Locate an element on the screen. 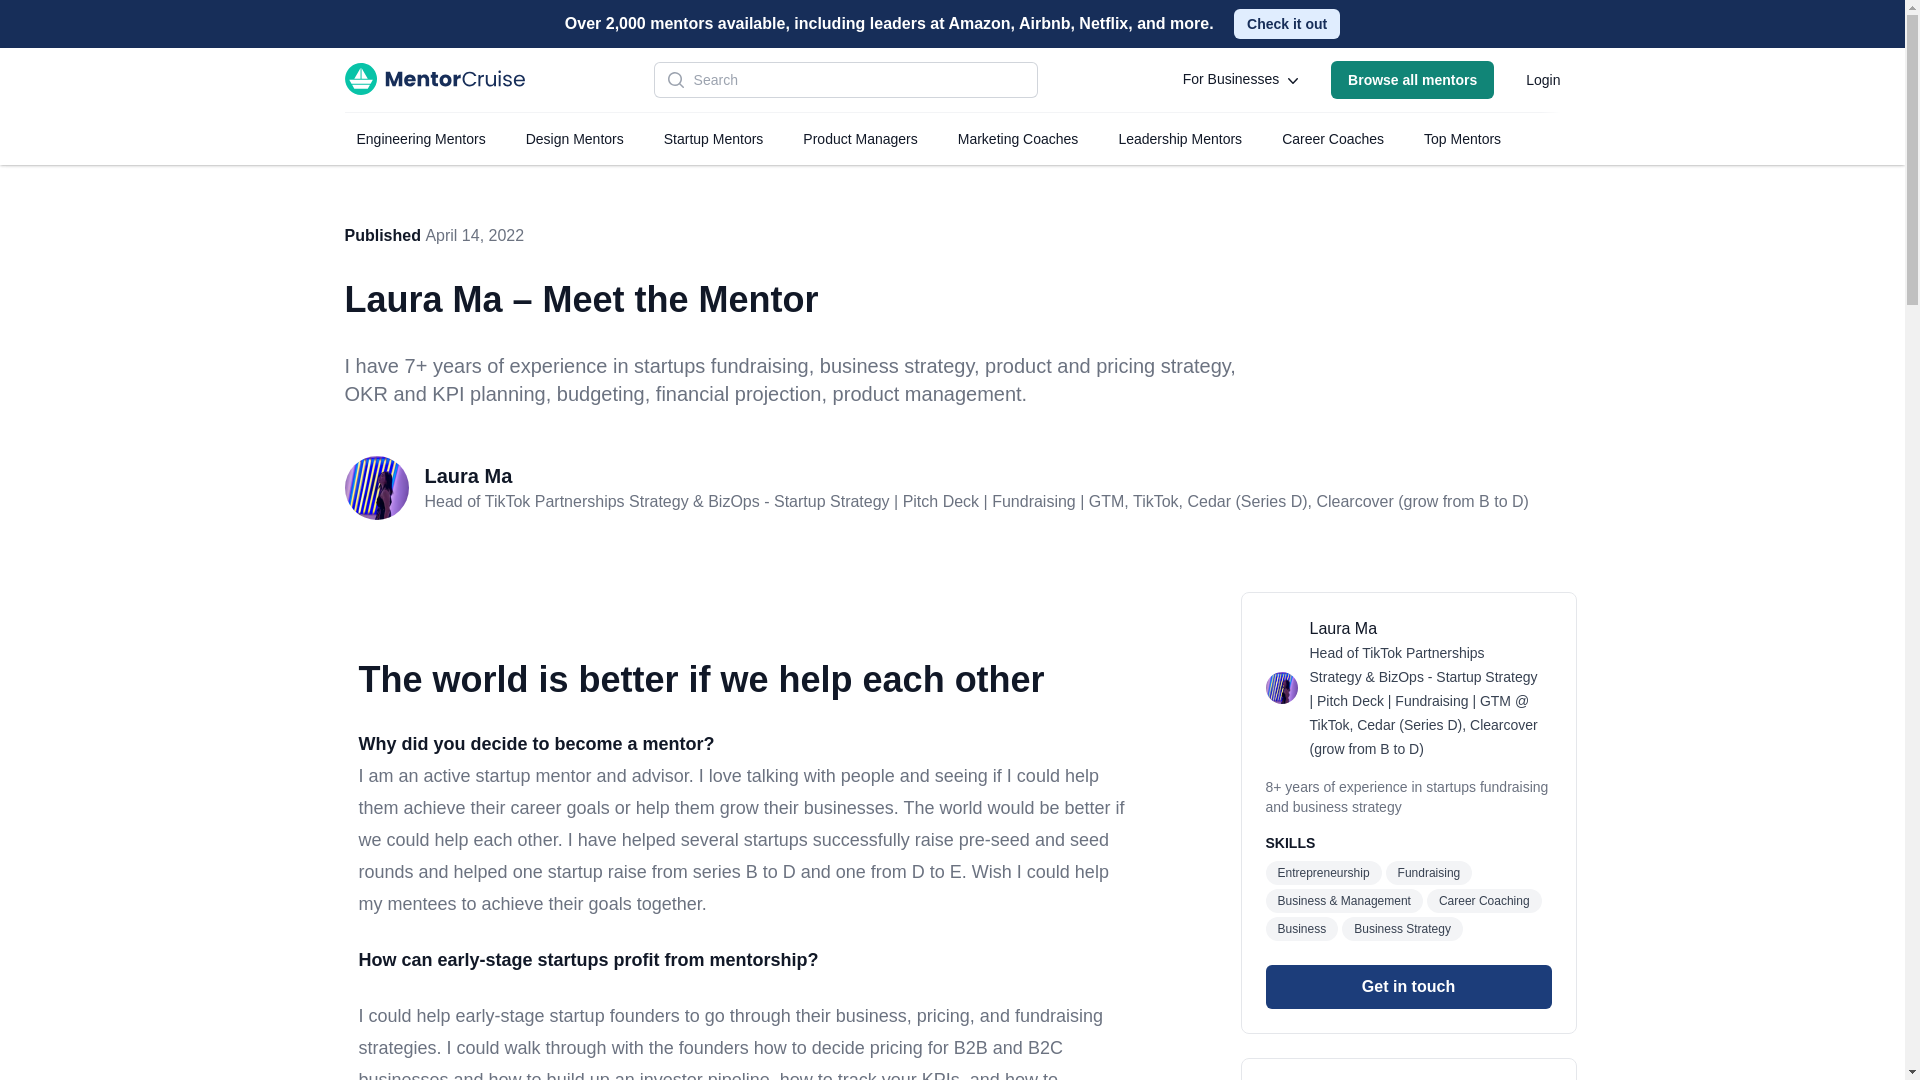  Leadership Mentors is located at coordinates (1179, 138).